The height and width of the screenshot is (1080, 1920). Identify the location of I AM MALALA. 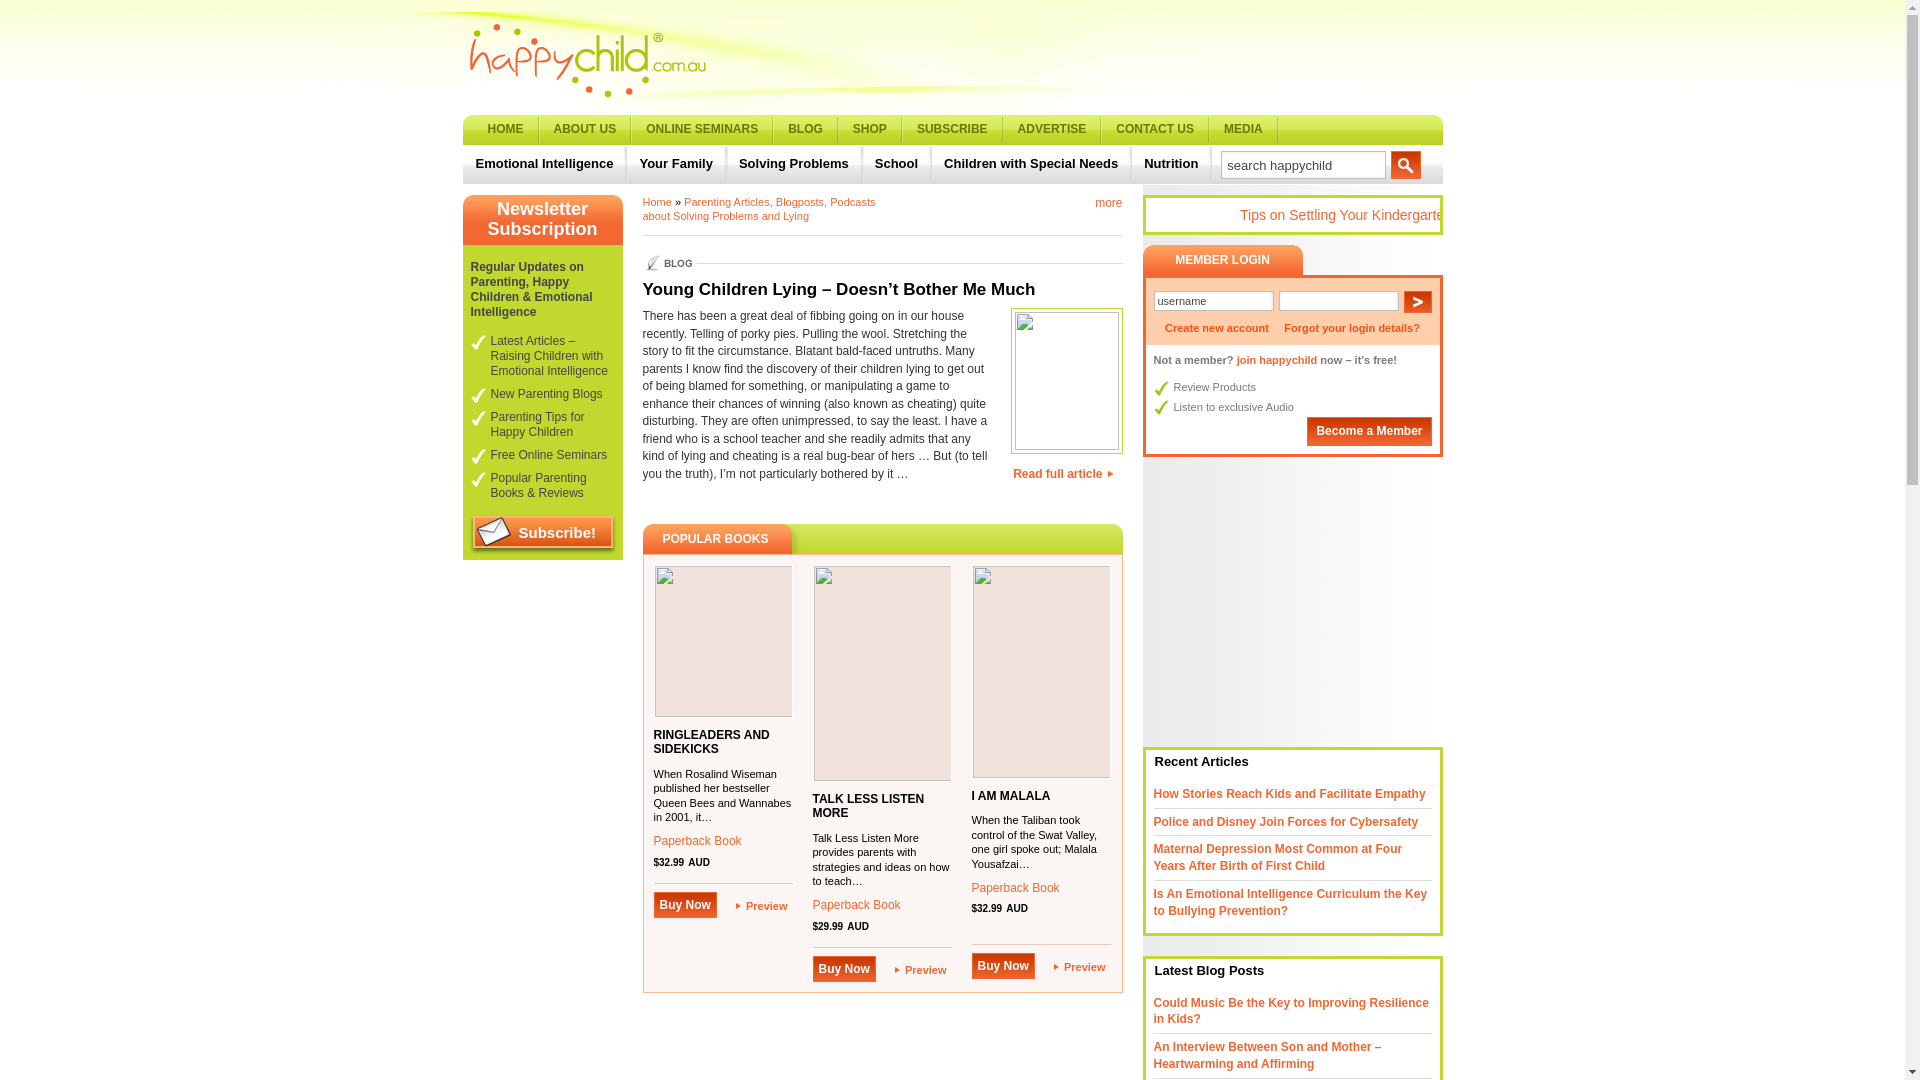
(1012, 796).